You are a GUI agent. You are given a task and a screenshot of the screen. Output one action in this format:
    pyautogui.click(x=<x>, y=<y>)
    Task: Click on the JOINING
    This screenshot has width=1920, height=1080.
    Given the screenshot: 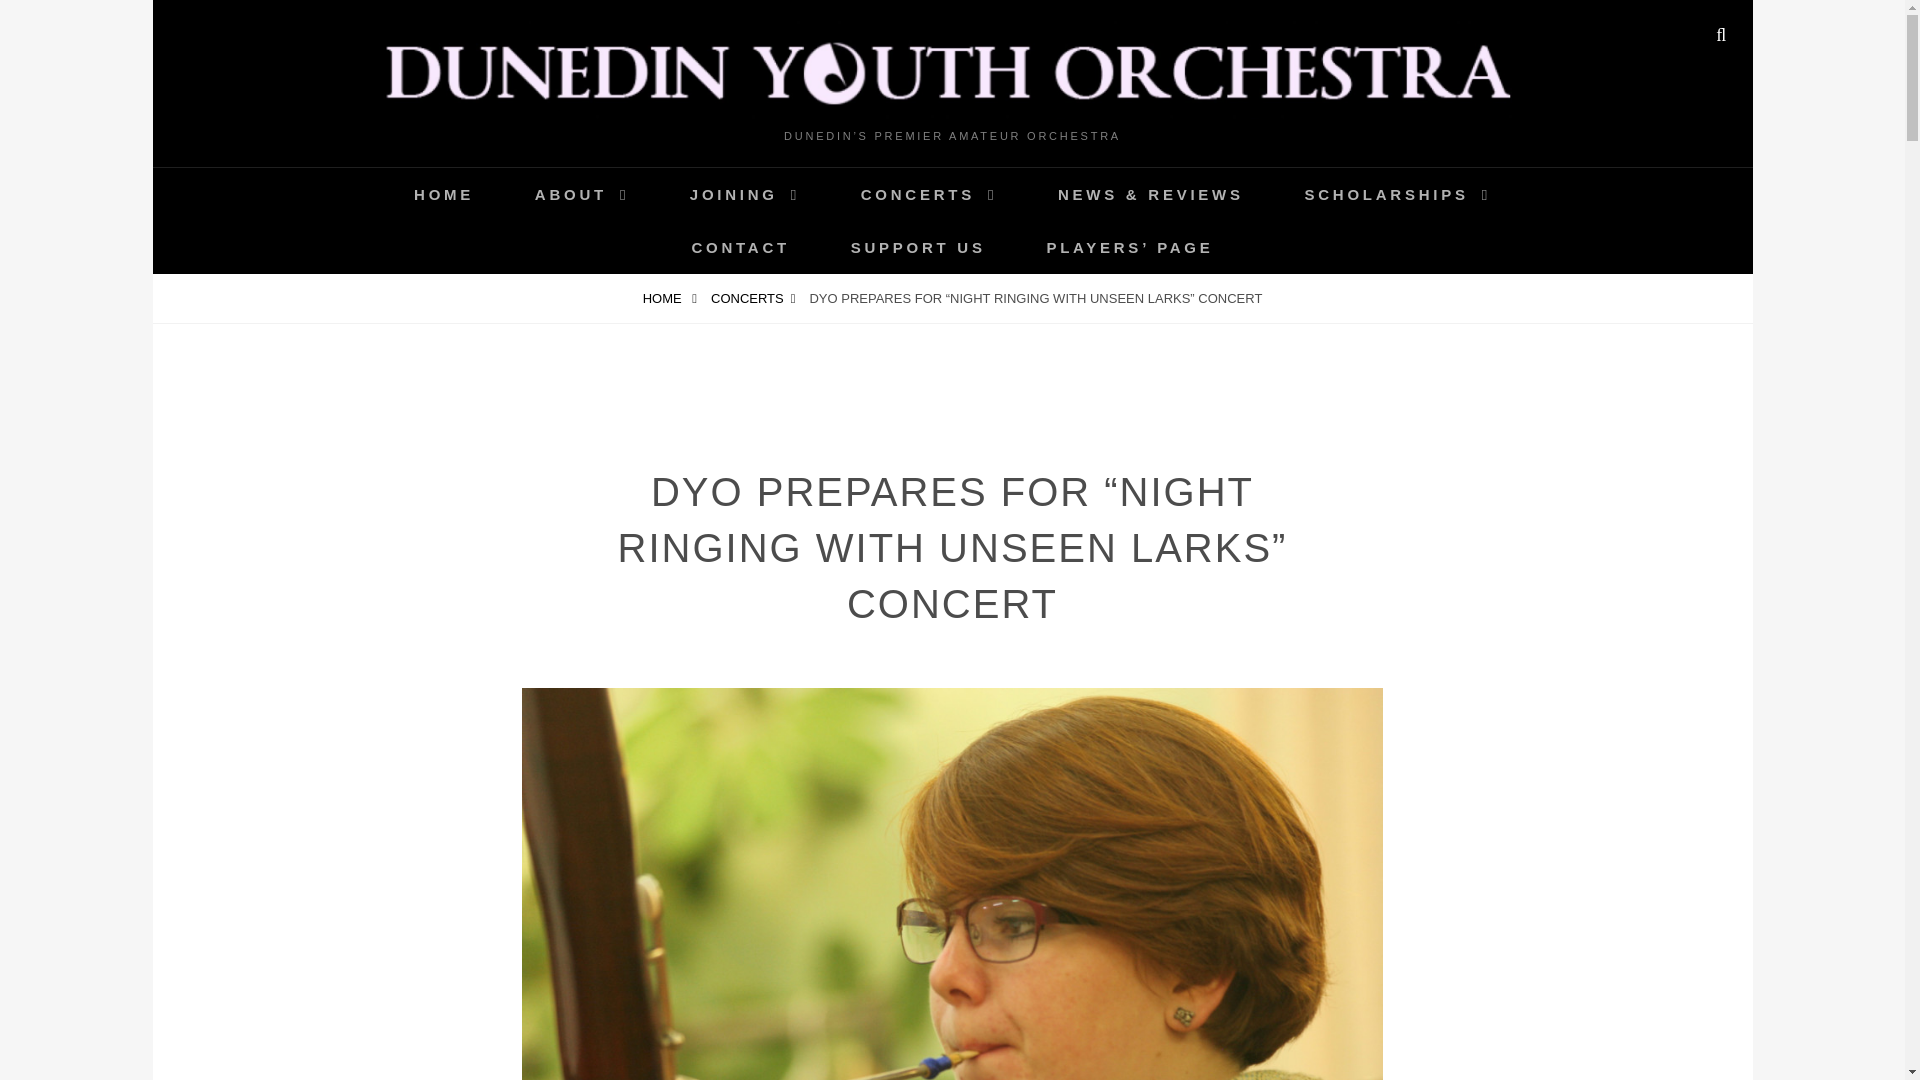 What is the action you would take?
    pyautogui.click(x=744, y=194)
    